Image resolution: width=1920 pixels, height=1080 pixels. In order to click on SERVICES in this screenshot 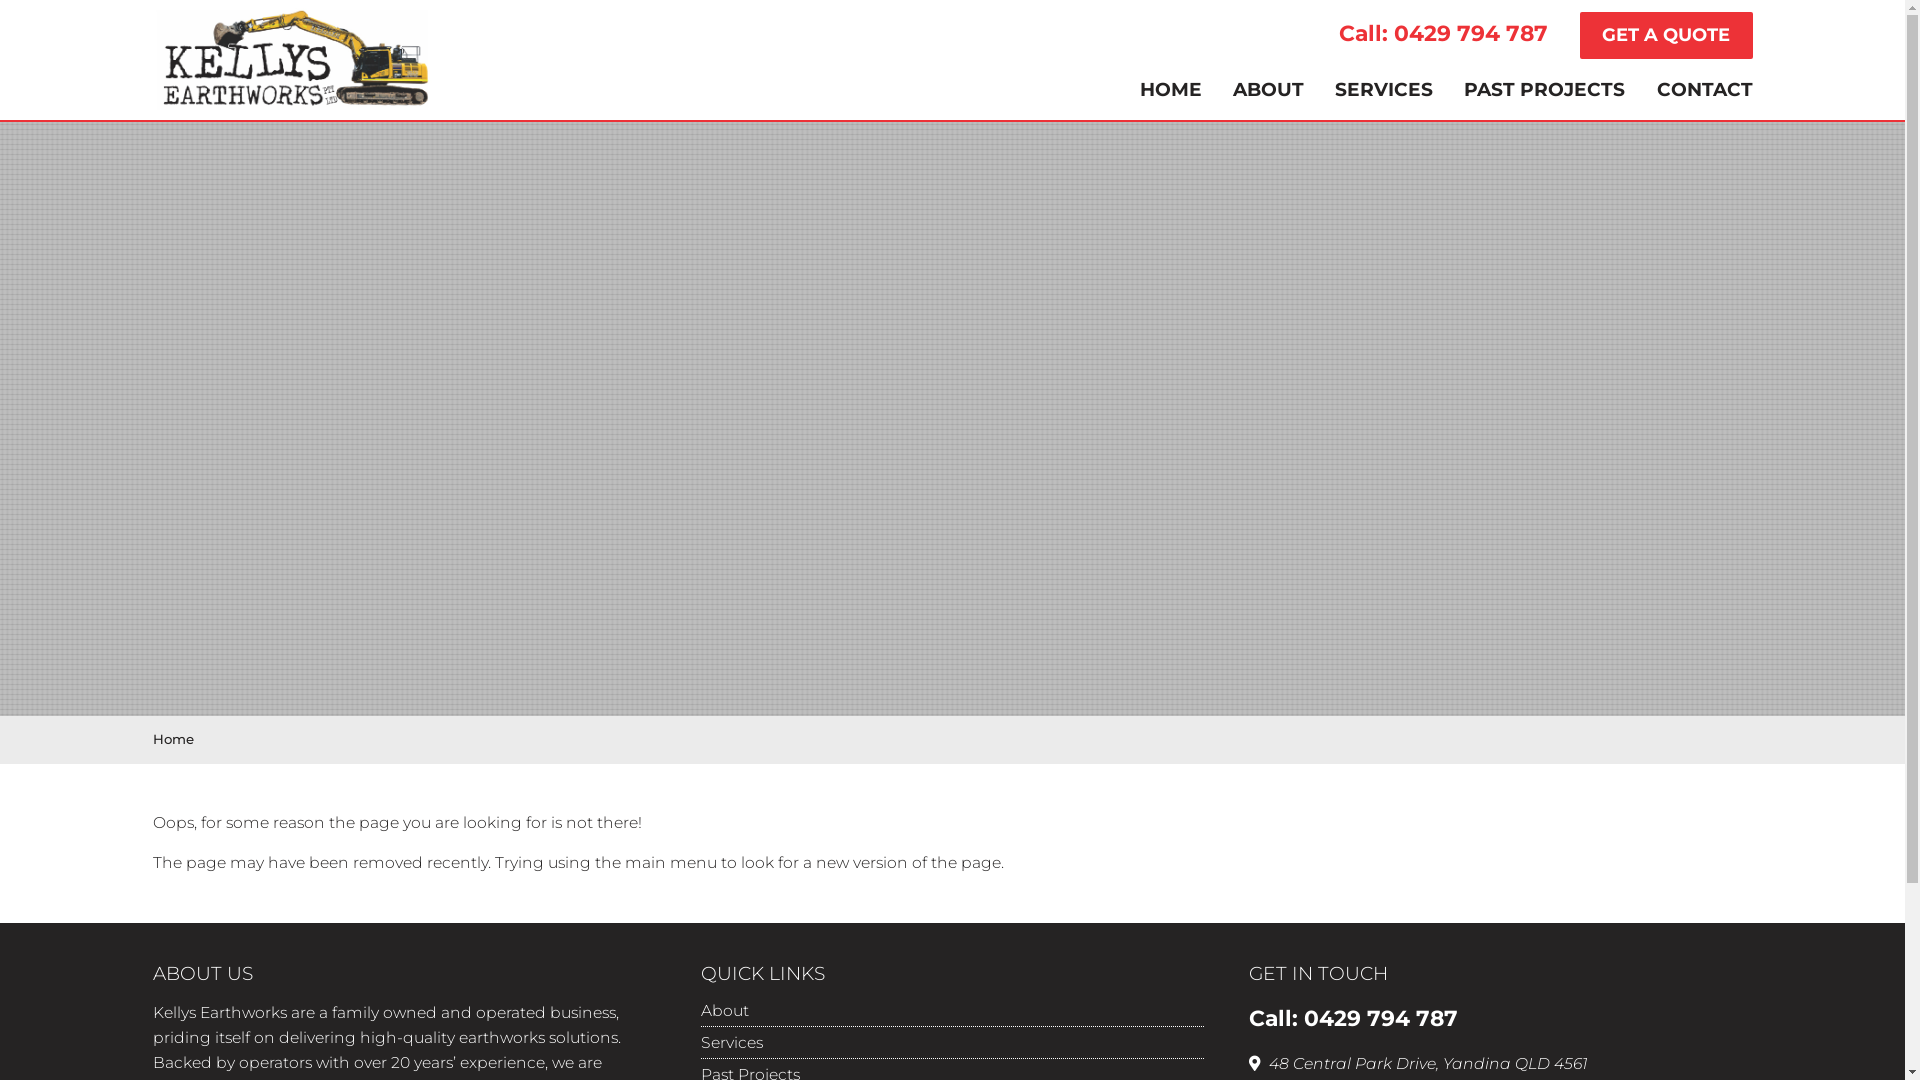, I will do `click(1384, 90)`.